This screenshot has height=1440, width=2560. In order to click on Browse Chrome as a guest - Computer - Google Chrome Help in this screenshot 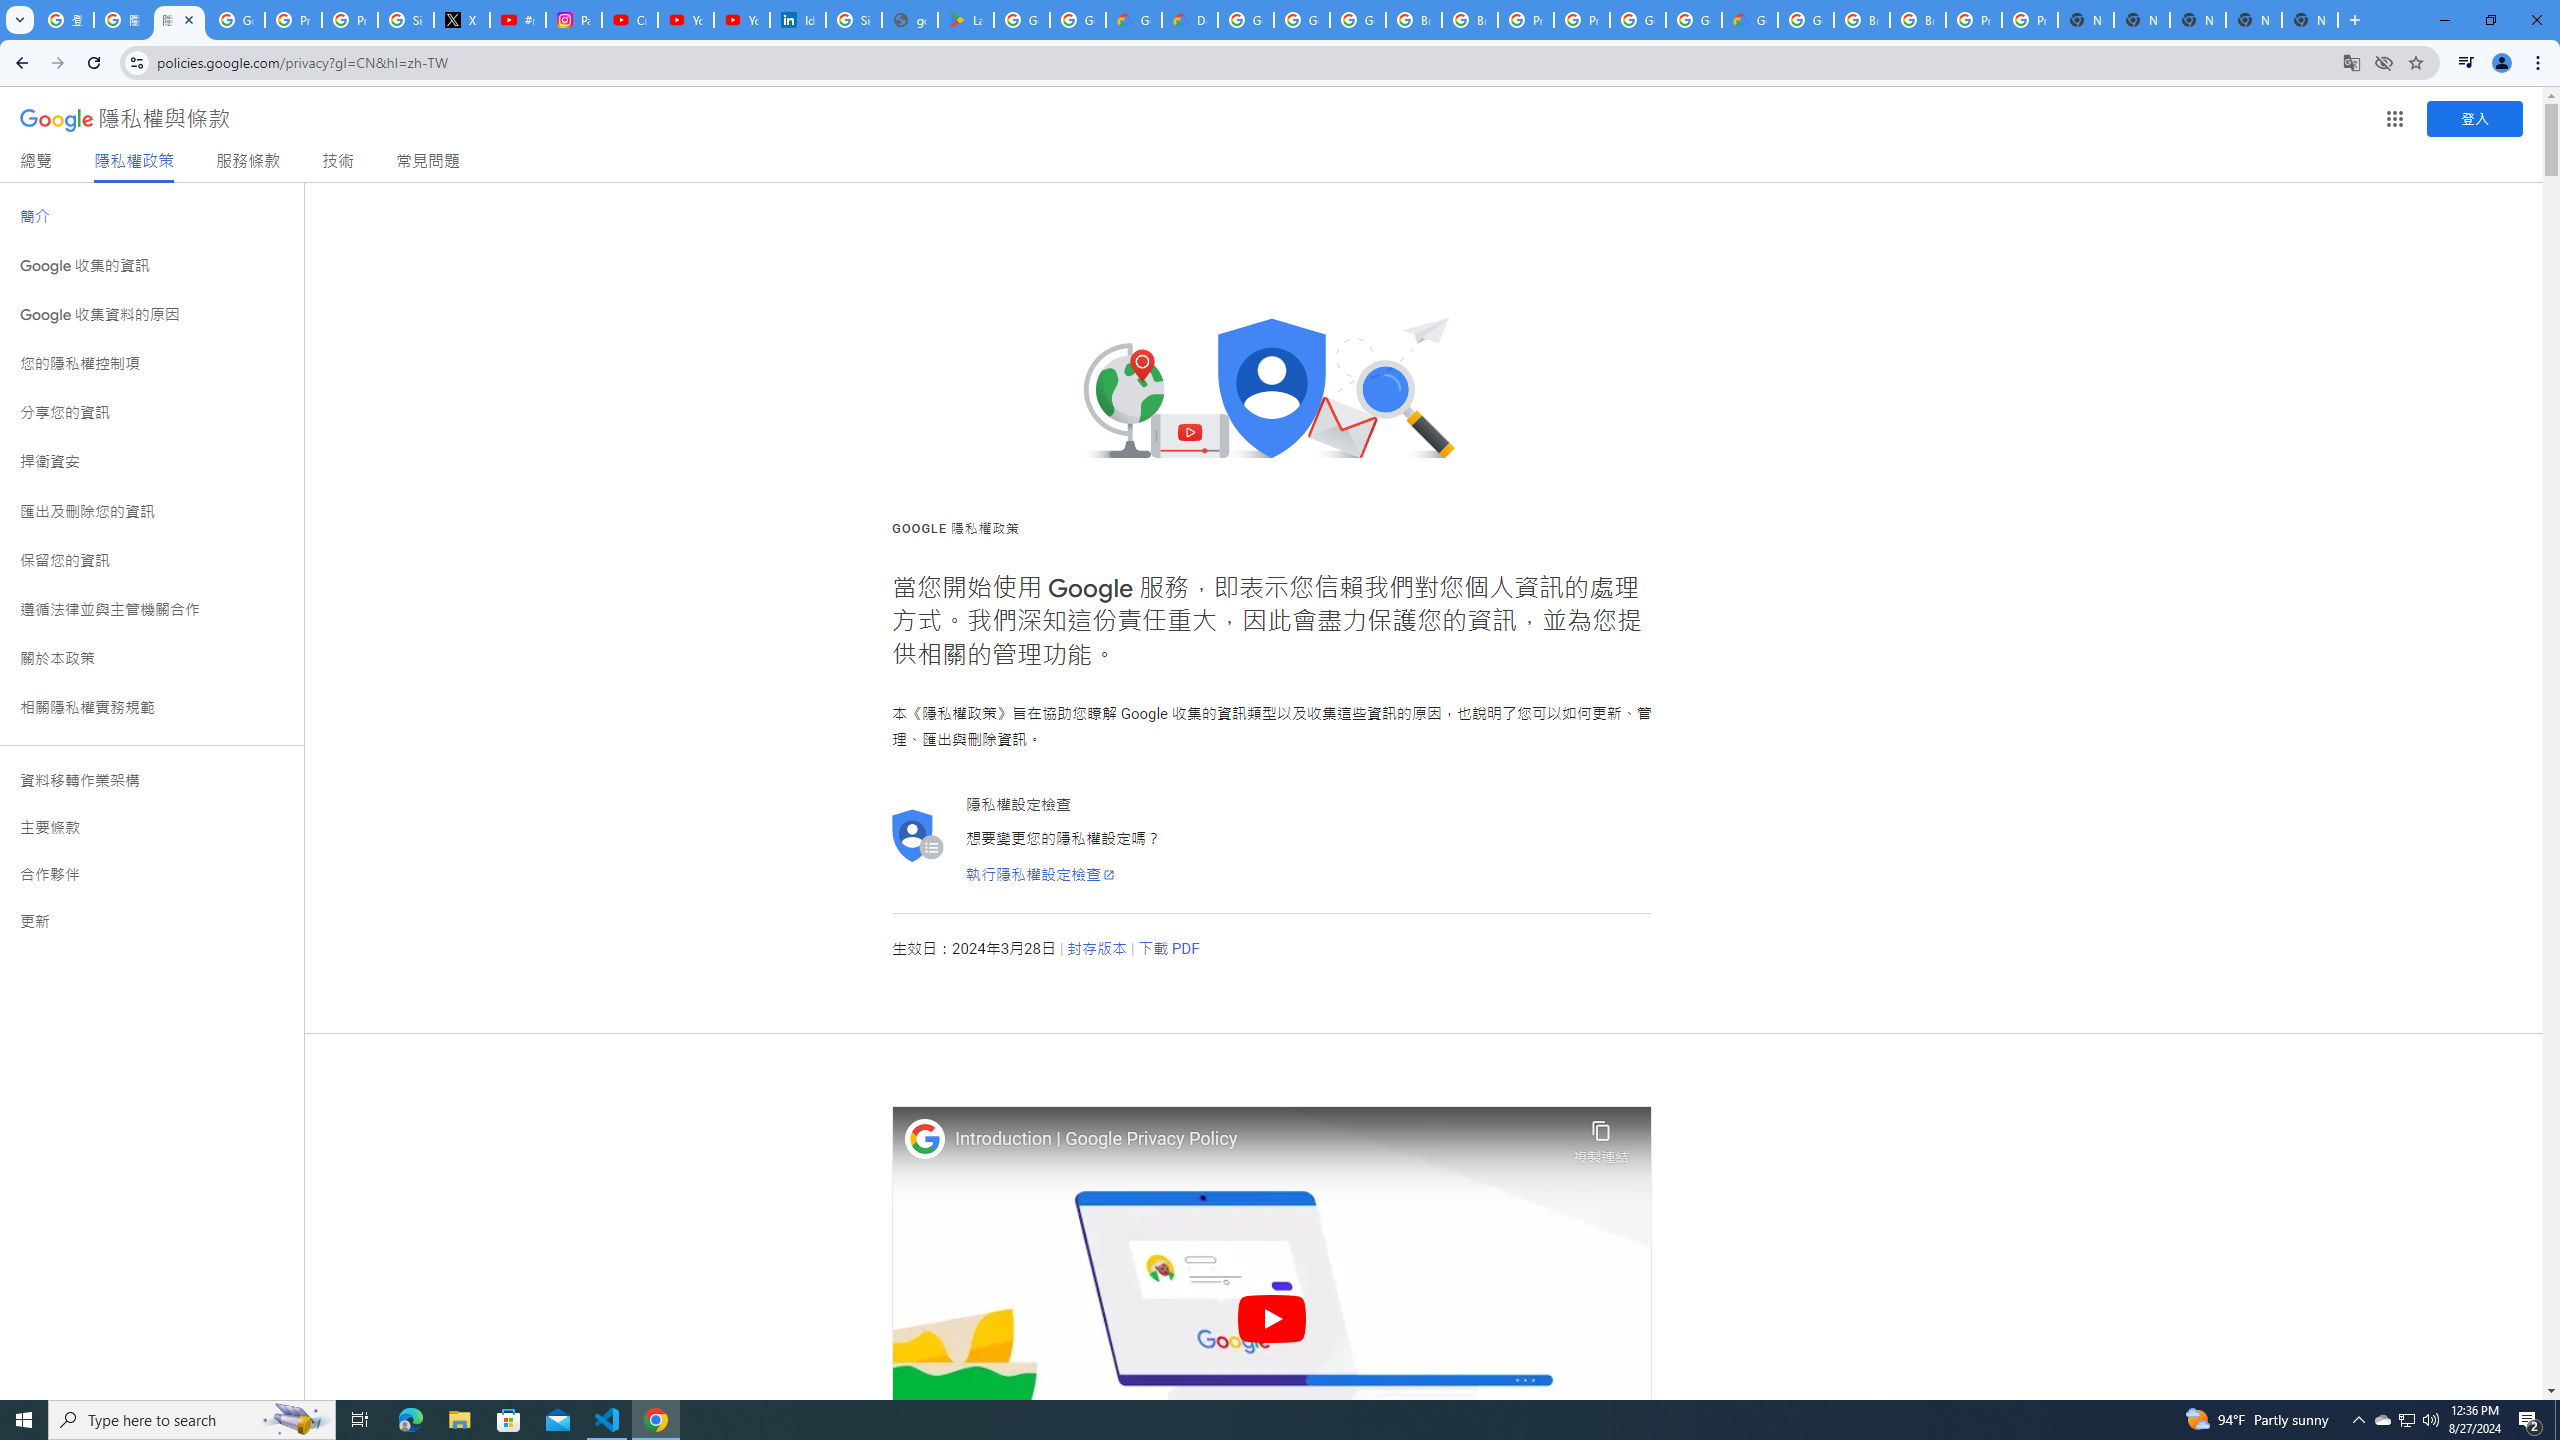, I will do `click(1414, 20)`.